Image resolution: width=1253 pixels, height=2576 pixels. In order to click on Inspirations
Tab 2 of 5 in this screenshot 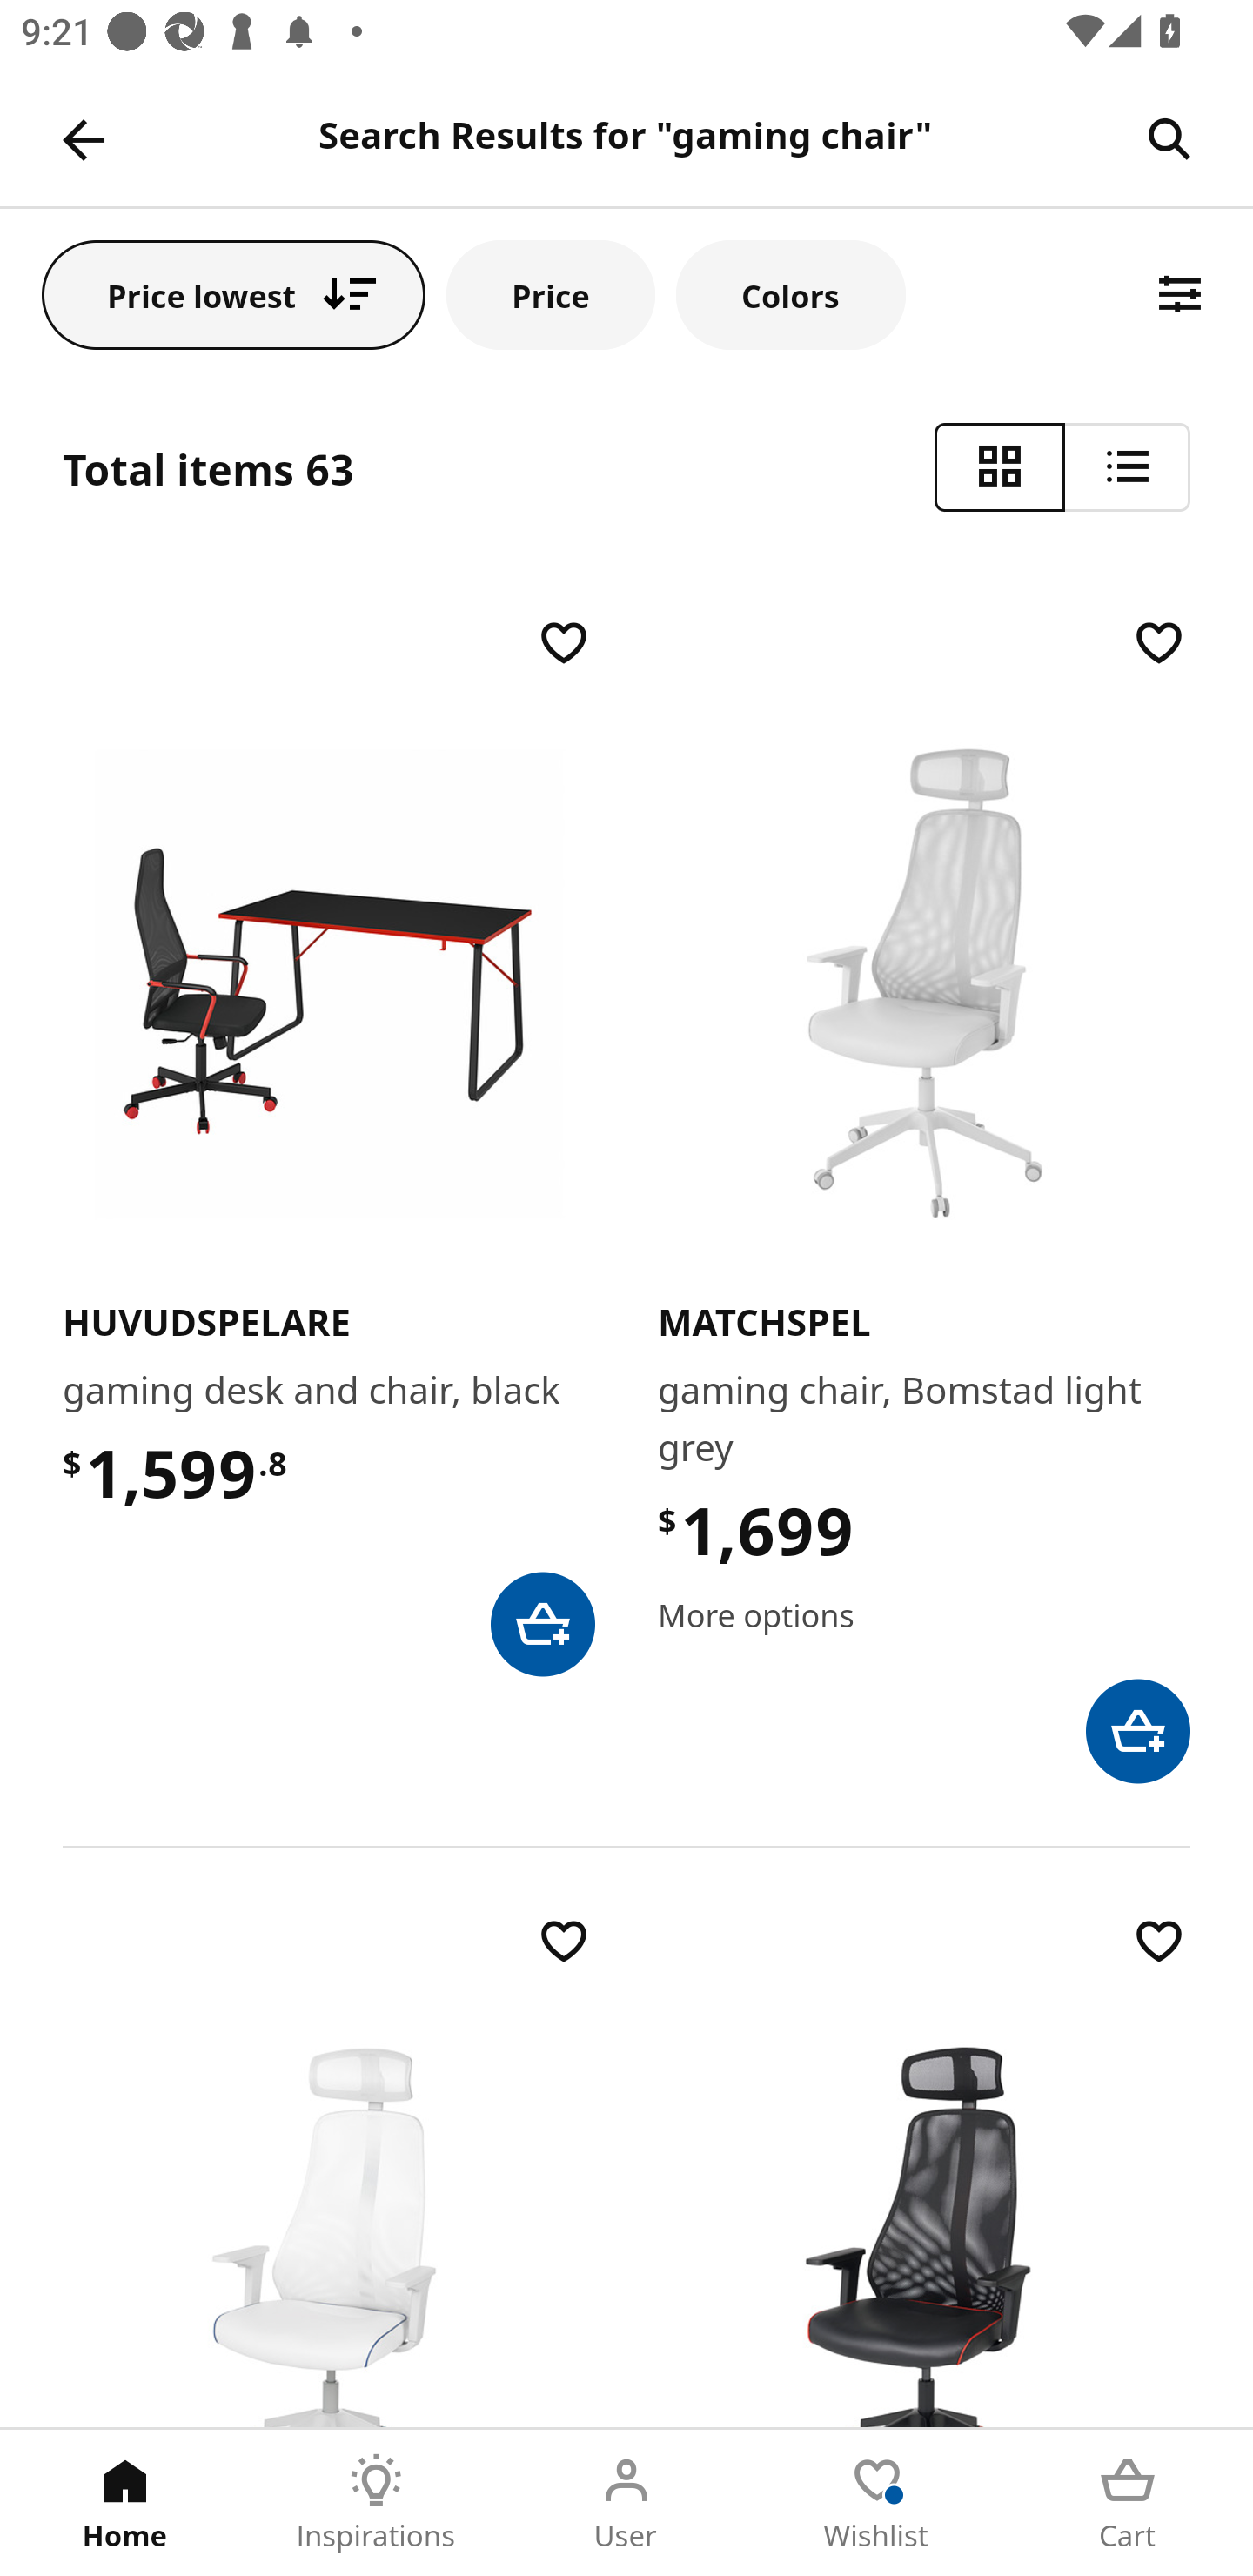, I will do `click(376, 2503)`.